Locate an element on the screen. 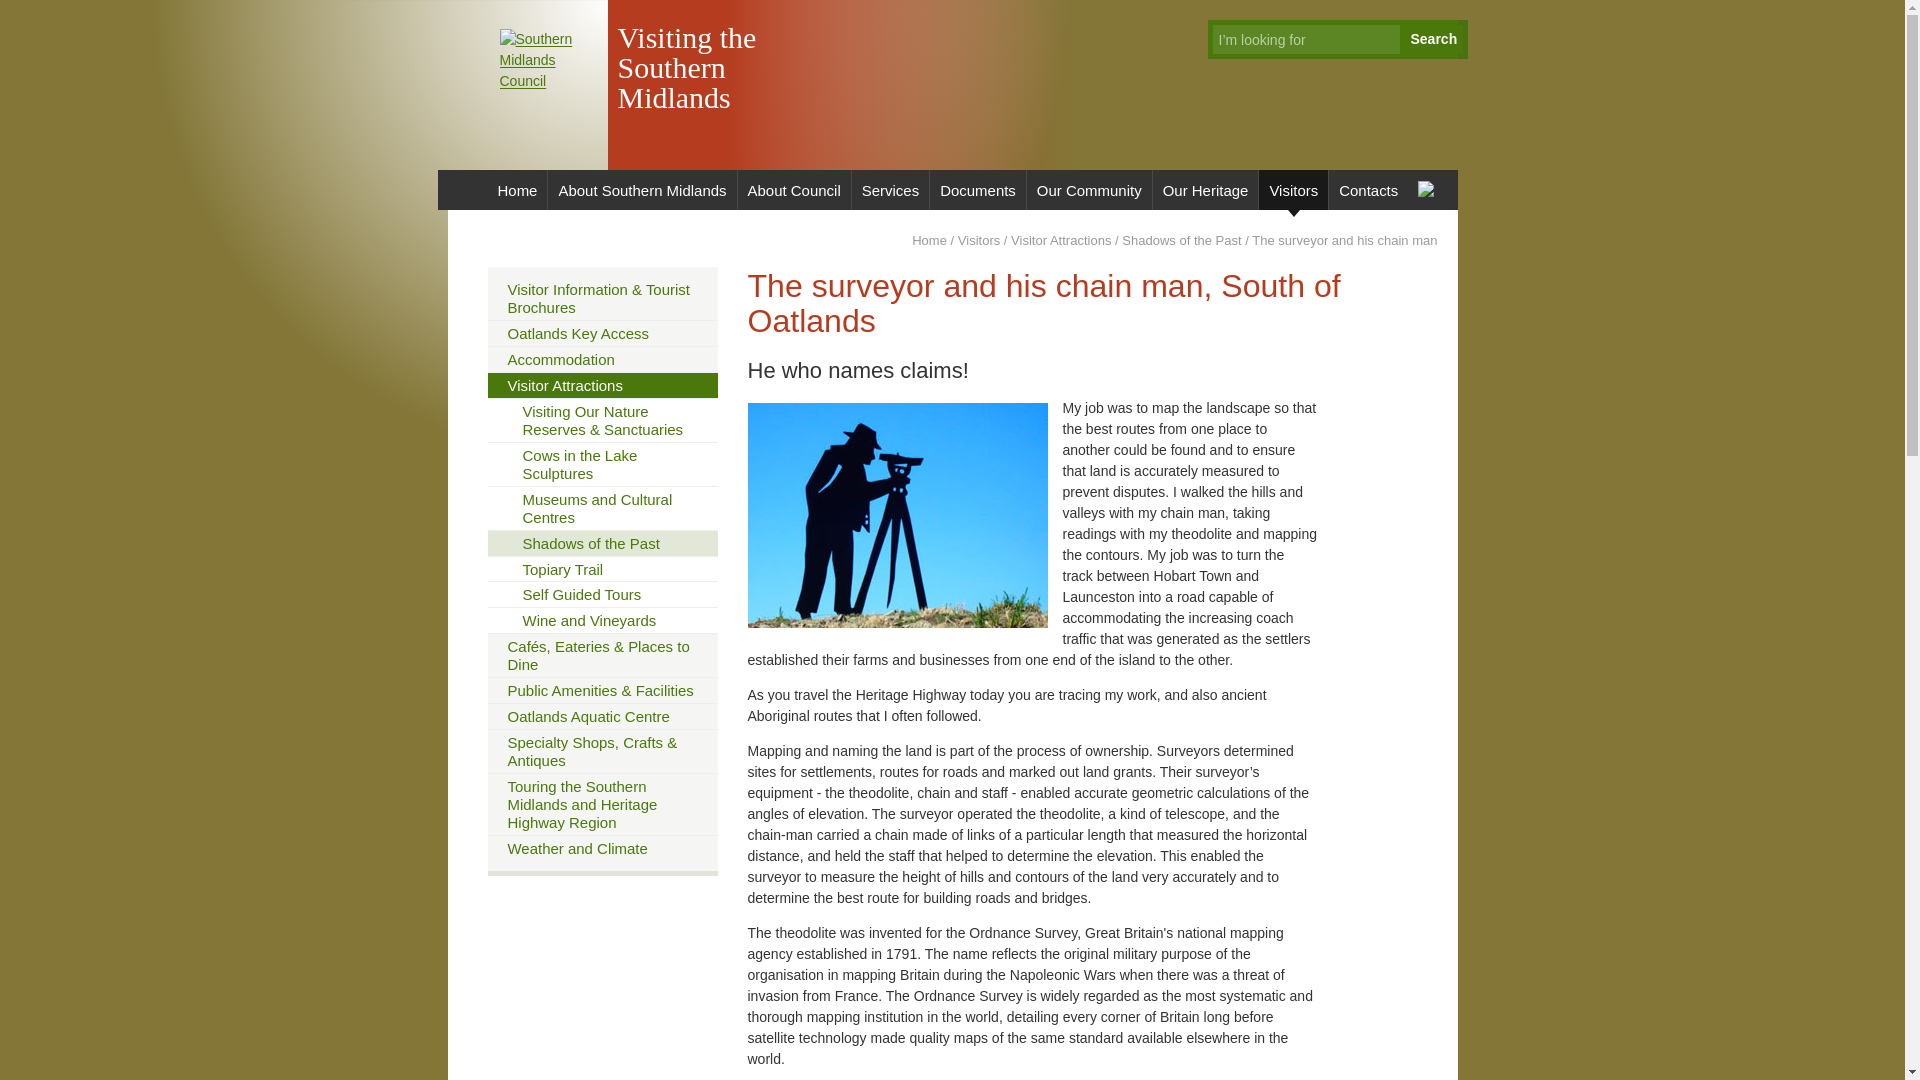  Search is located at coordinates (1433, 39).